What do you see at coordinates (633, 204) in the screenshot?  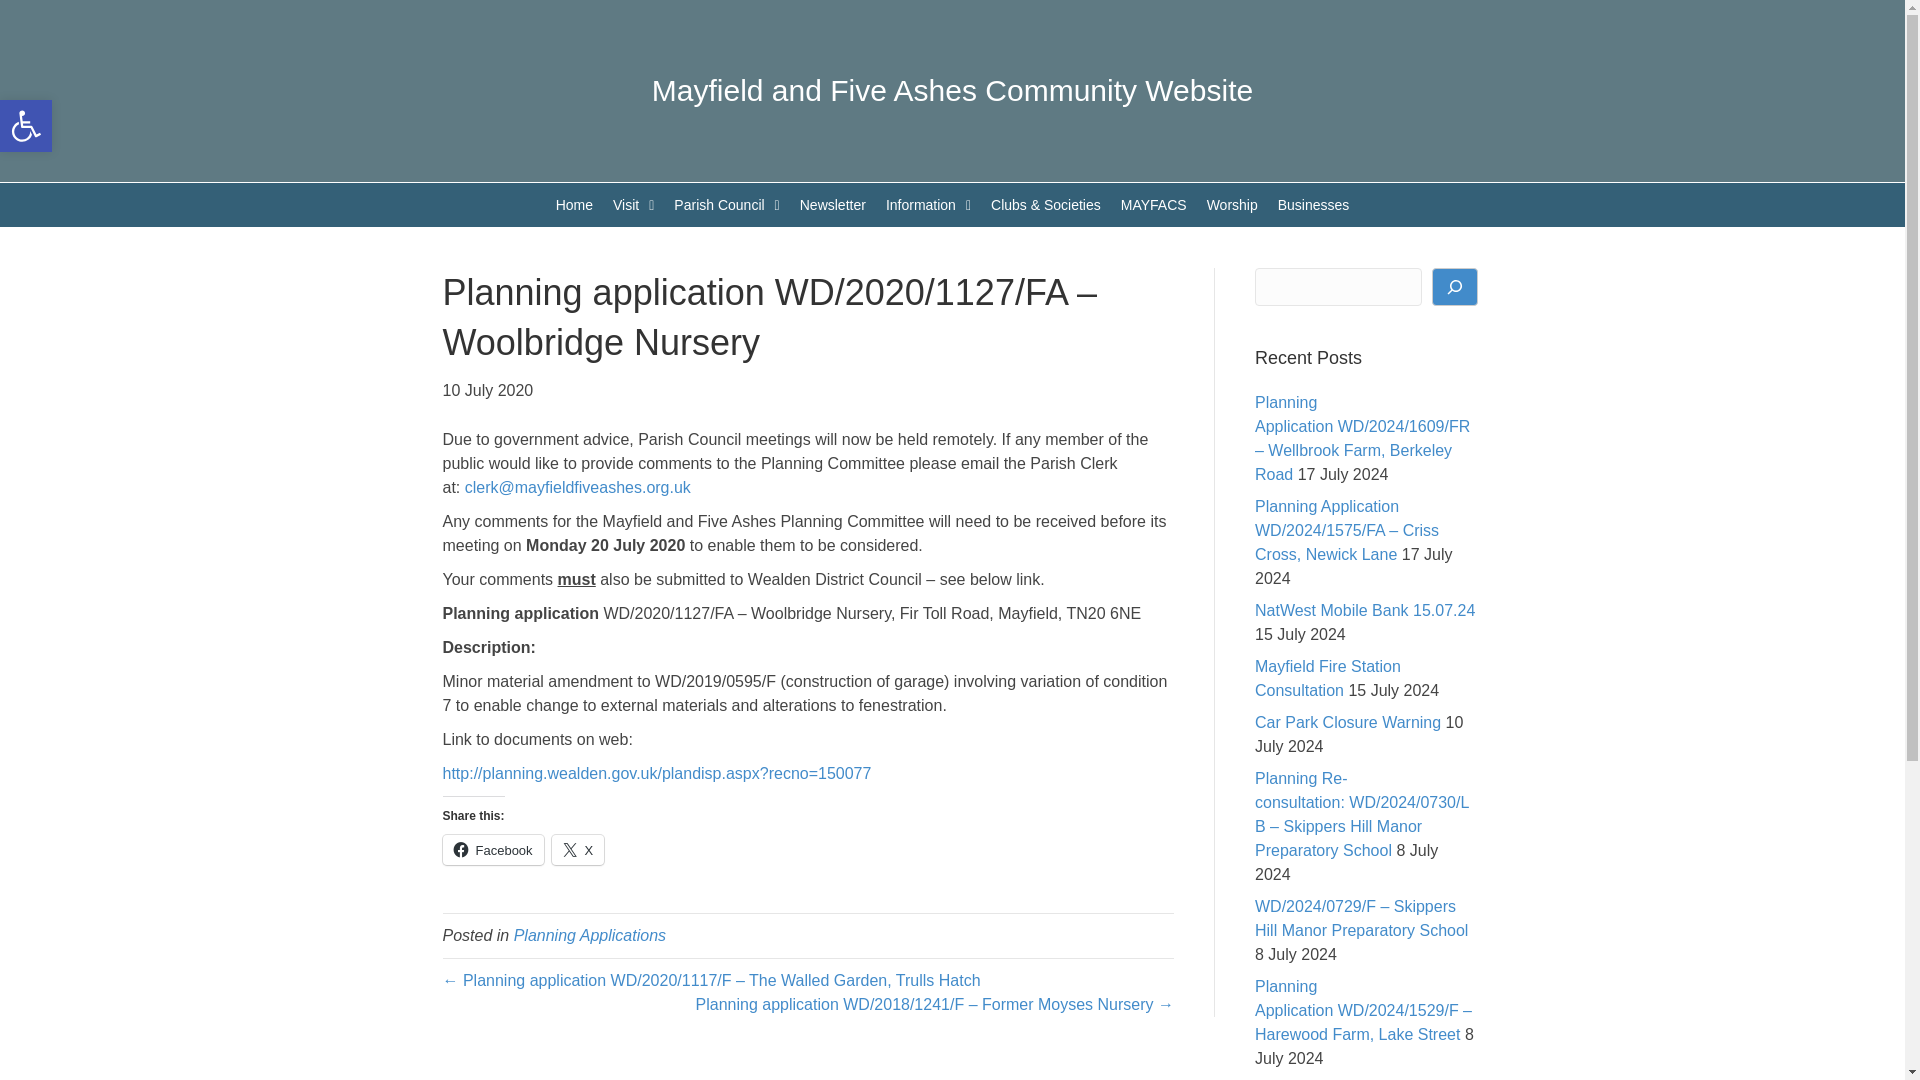 I see `Accessibility Tools` at bounding box center [633, 204].